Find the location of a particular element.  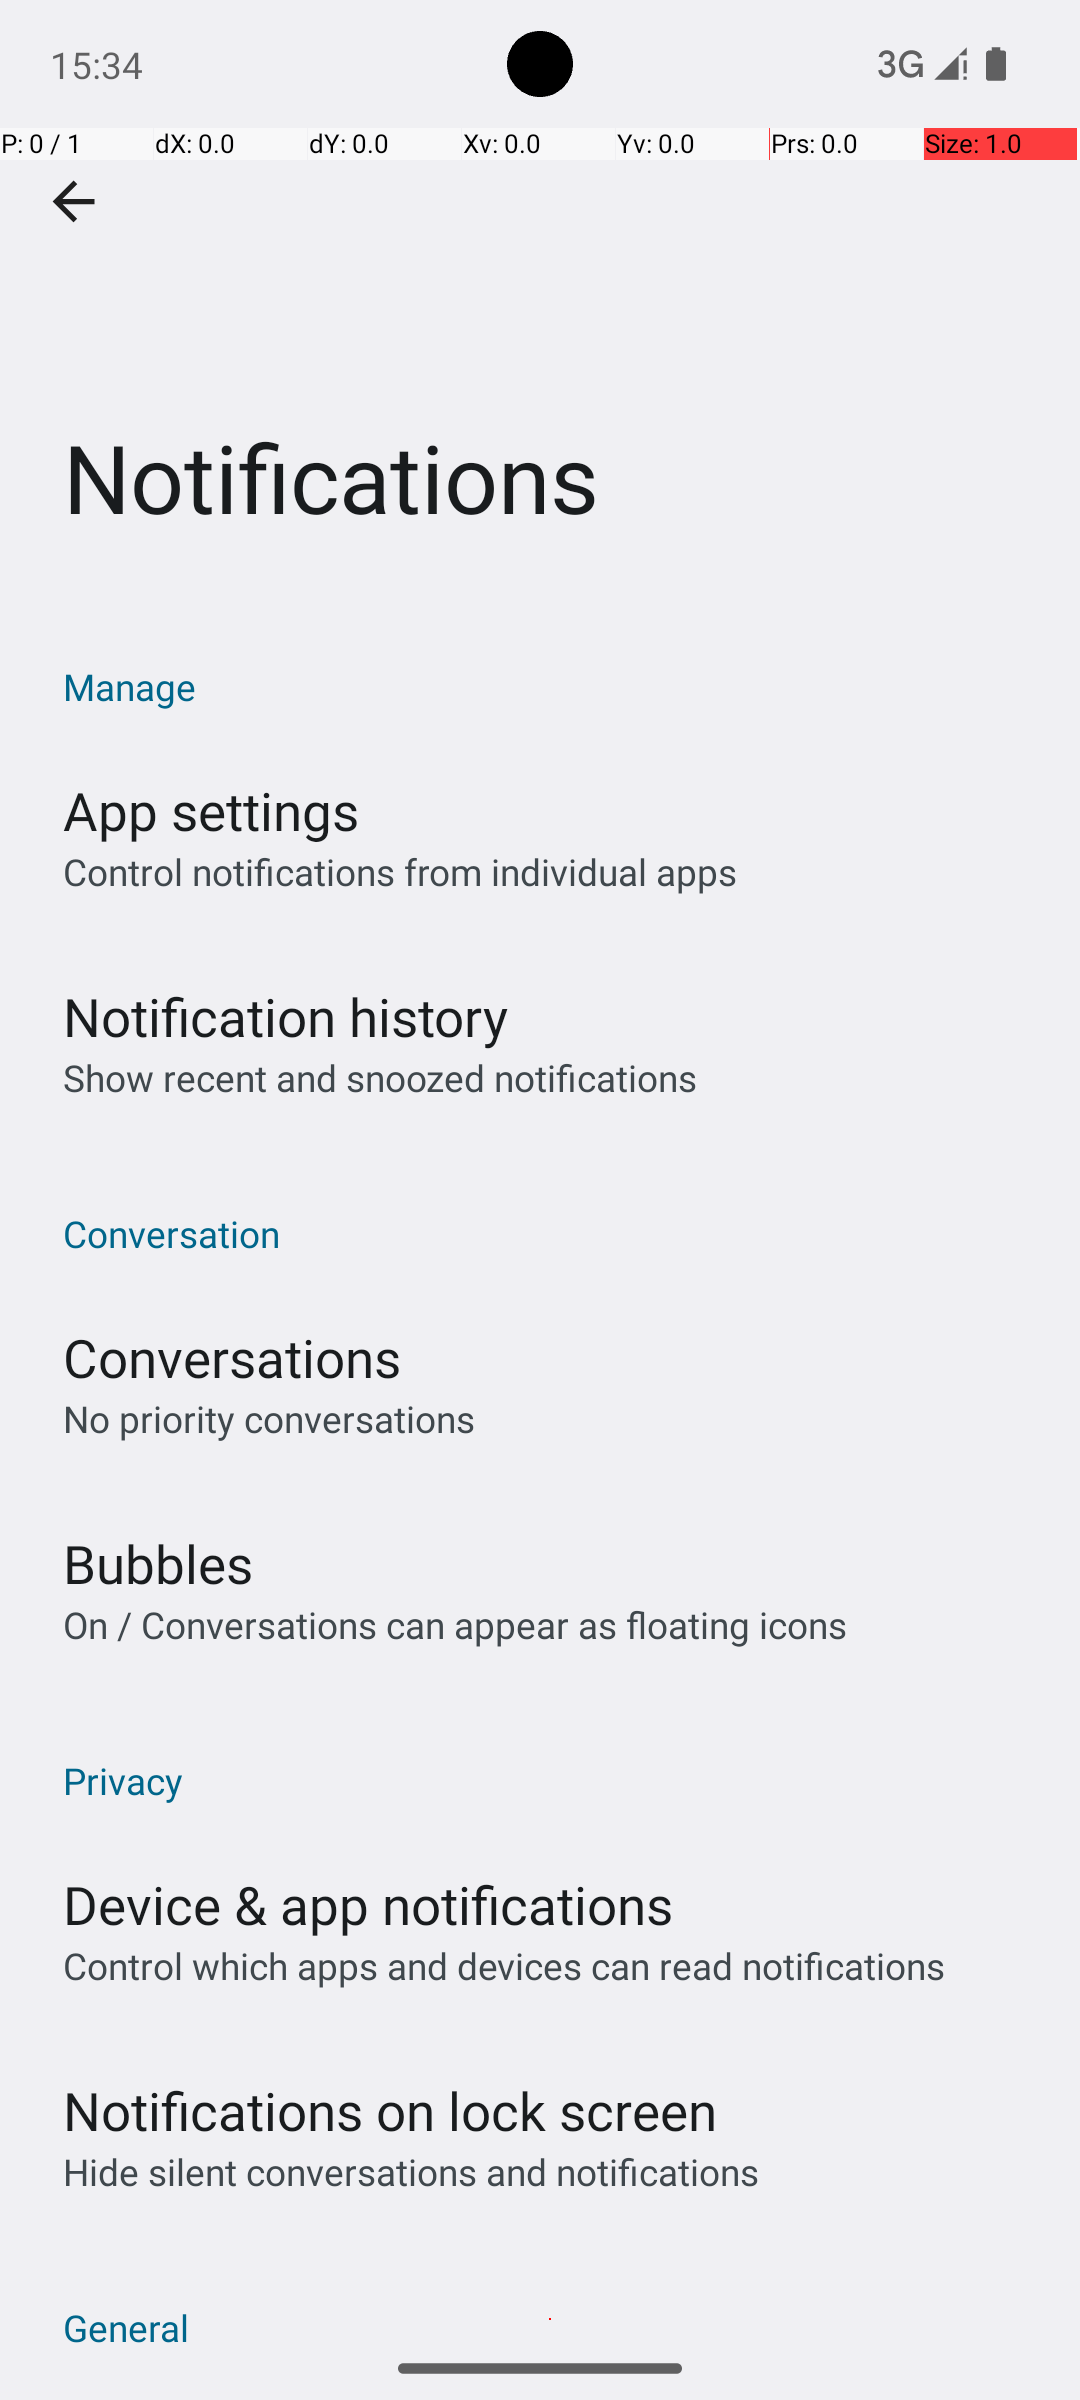

On / Conversations can appear as floating icons is located at coordinates (455, 1624).